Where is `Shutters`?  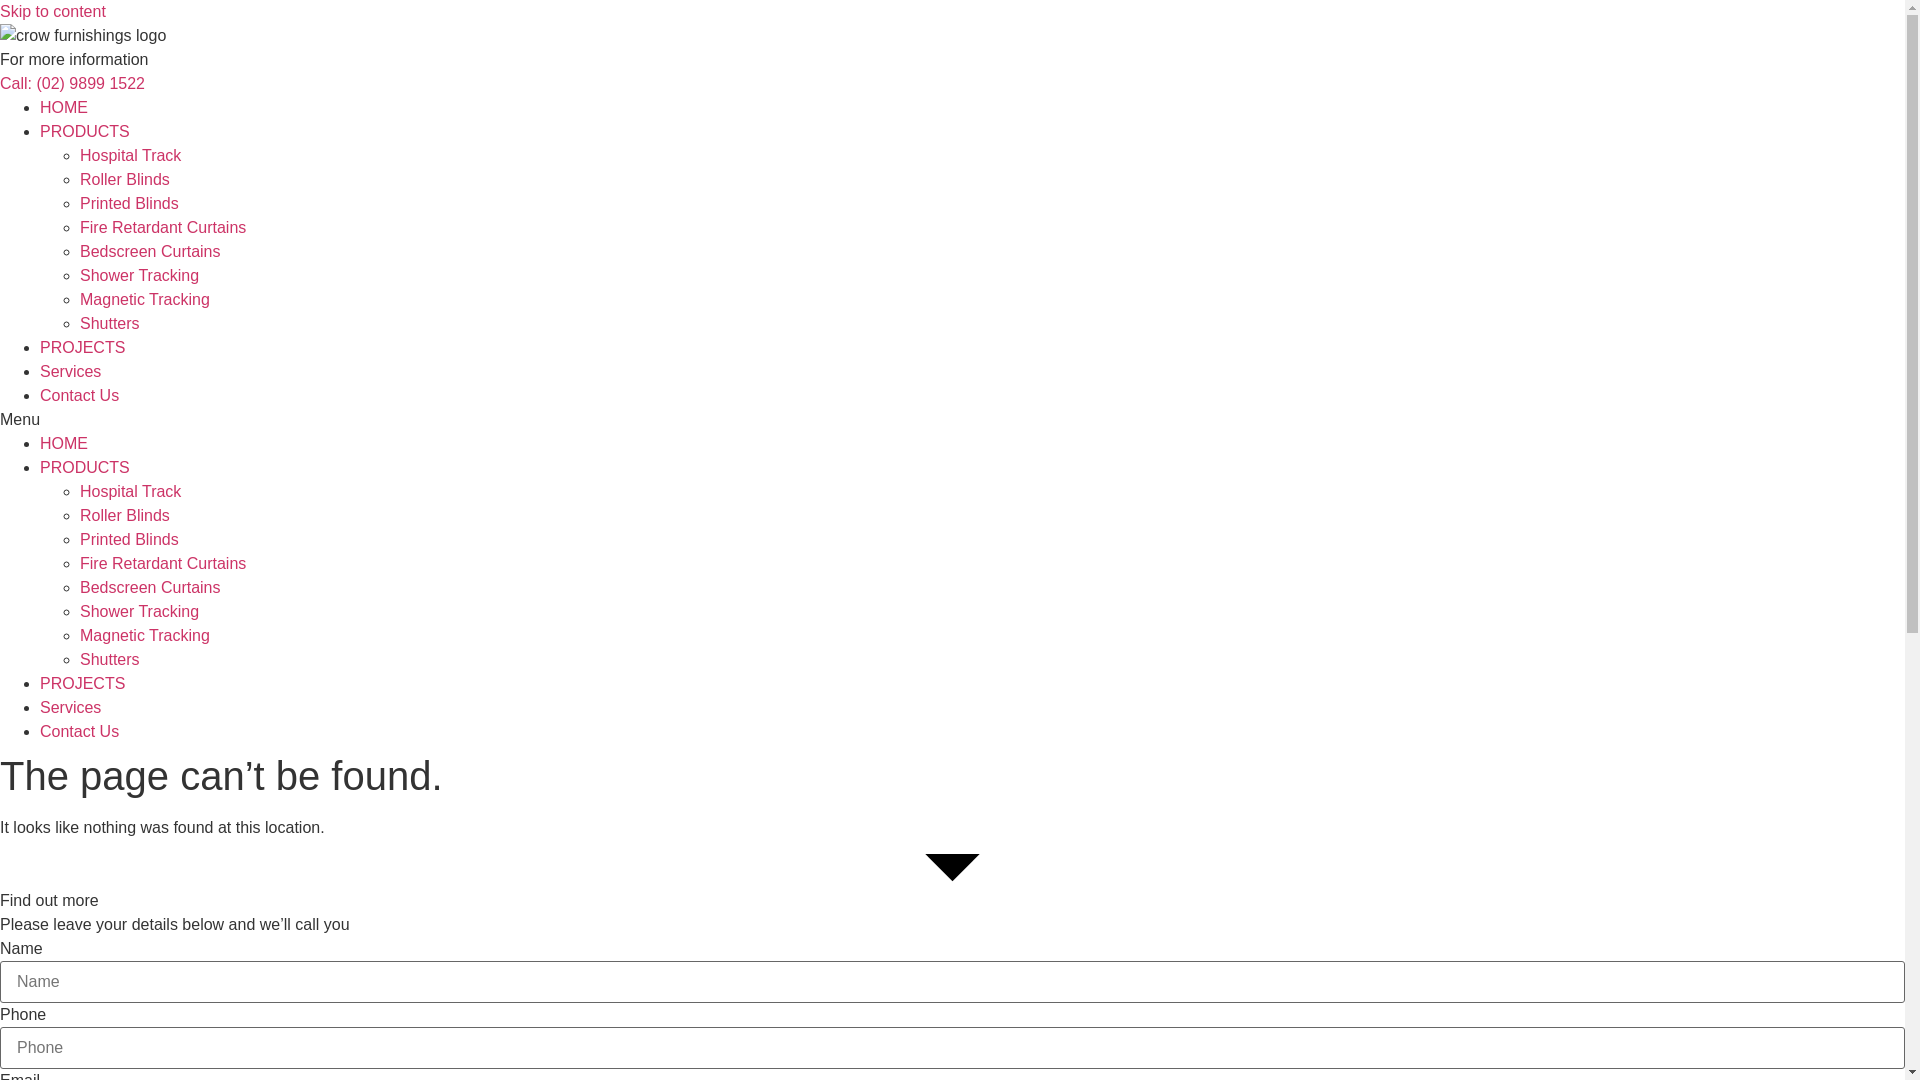
Shutters is located at coordinates (110, 660).